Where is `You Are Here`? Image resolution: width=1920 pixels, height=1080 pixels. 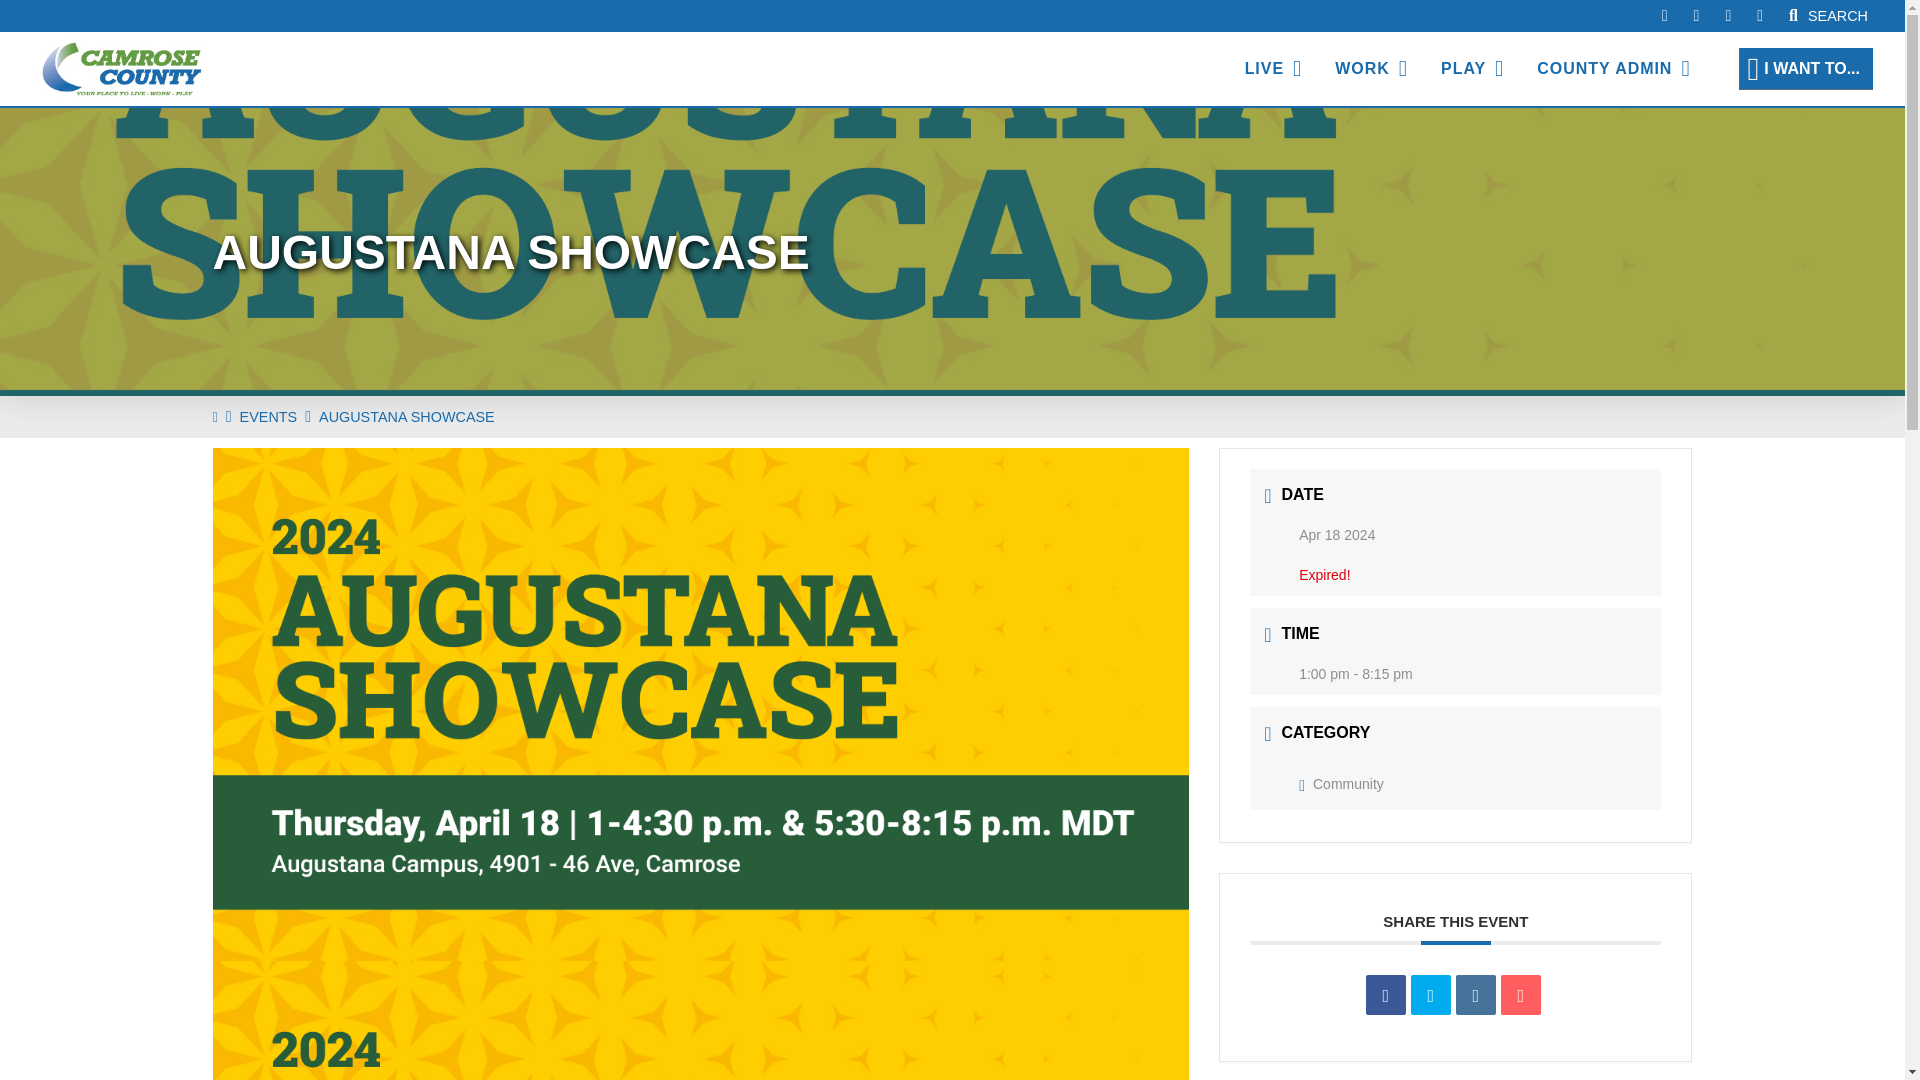 You Are Here is located at coordinates (406, 417).